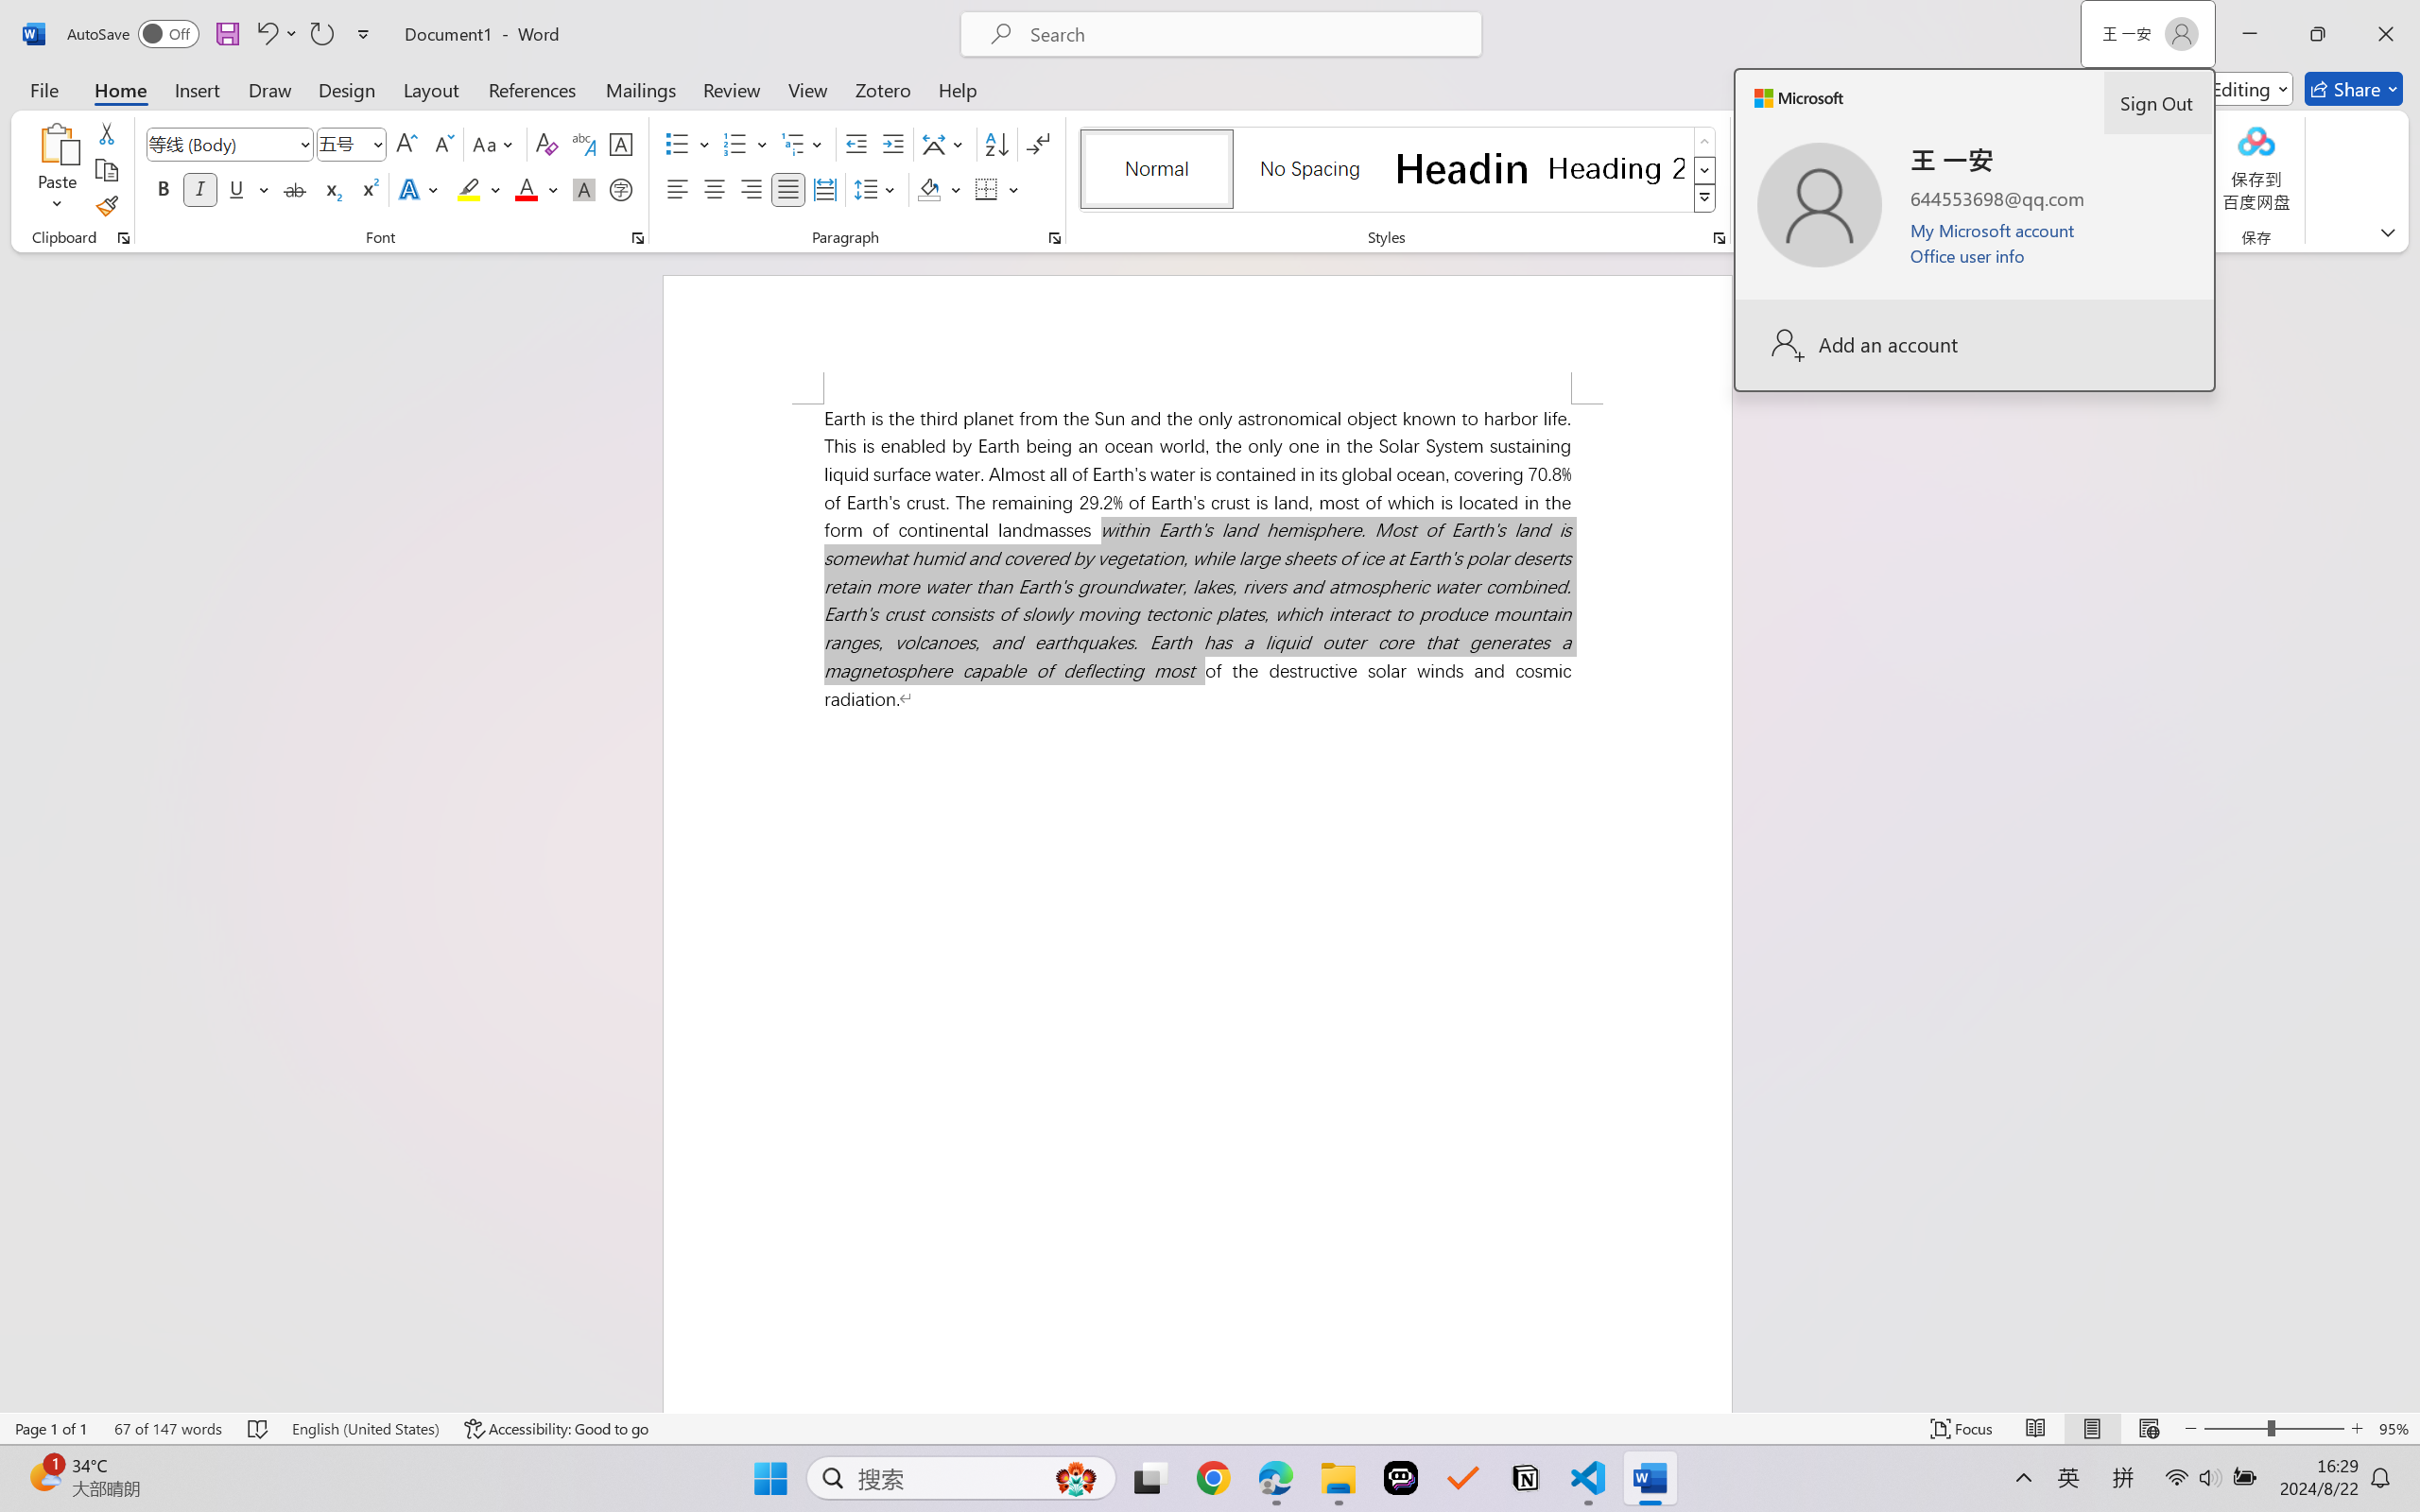  Describe the element at coordinates (494, 144) in the screenshot. I see `Change Case` at that location.